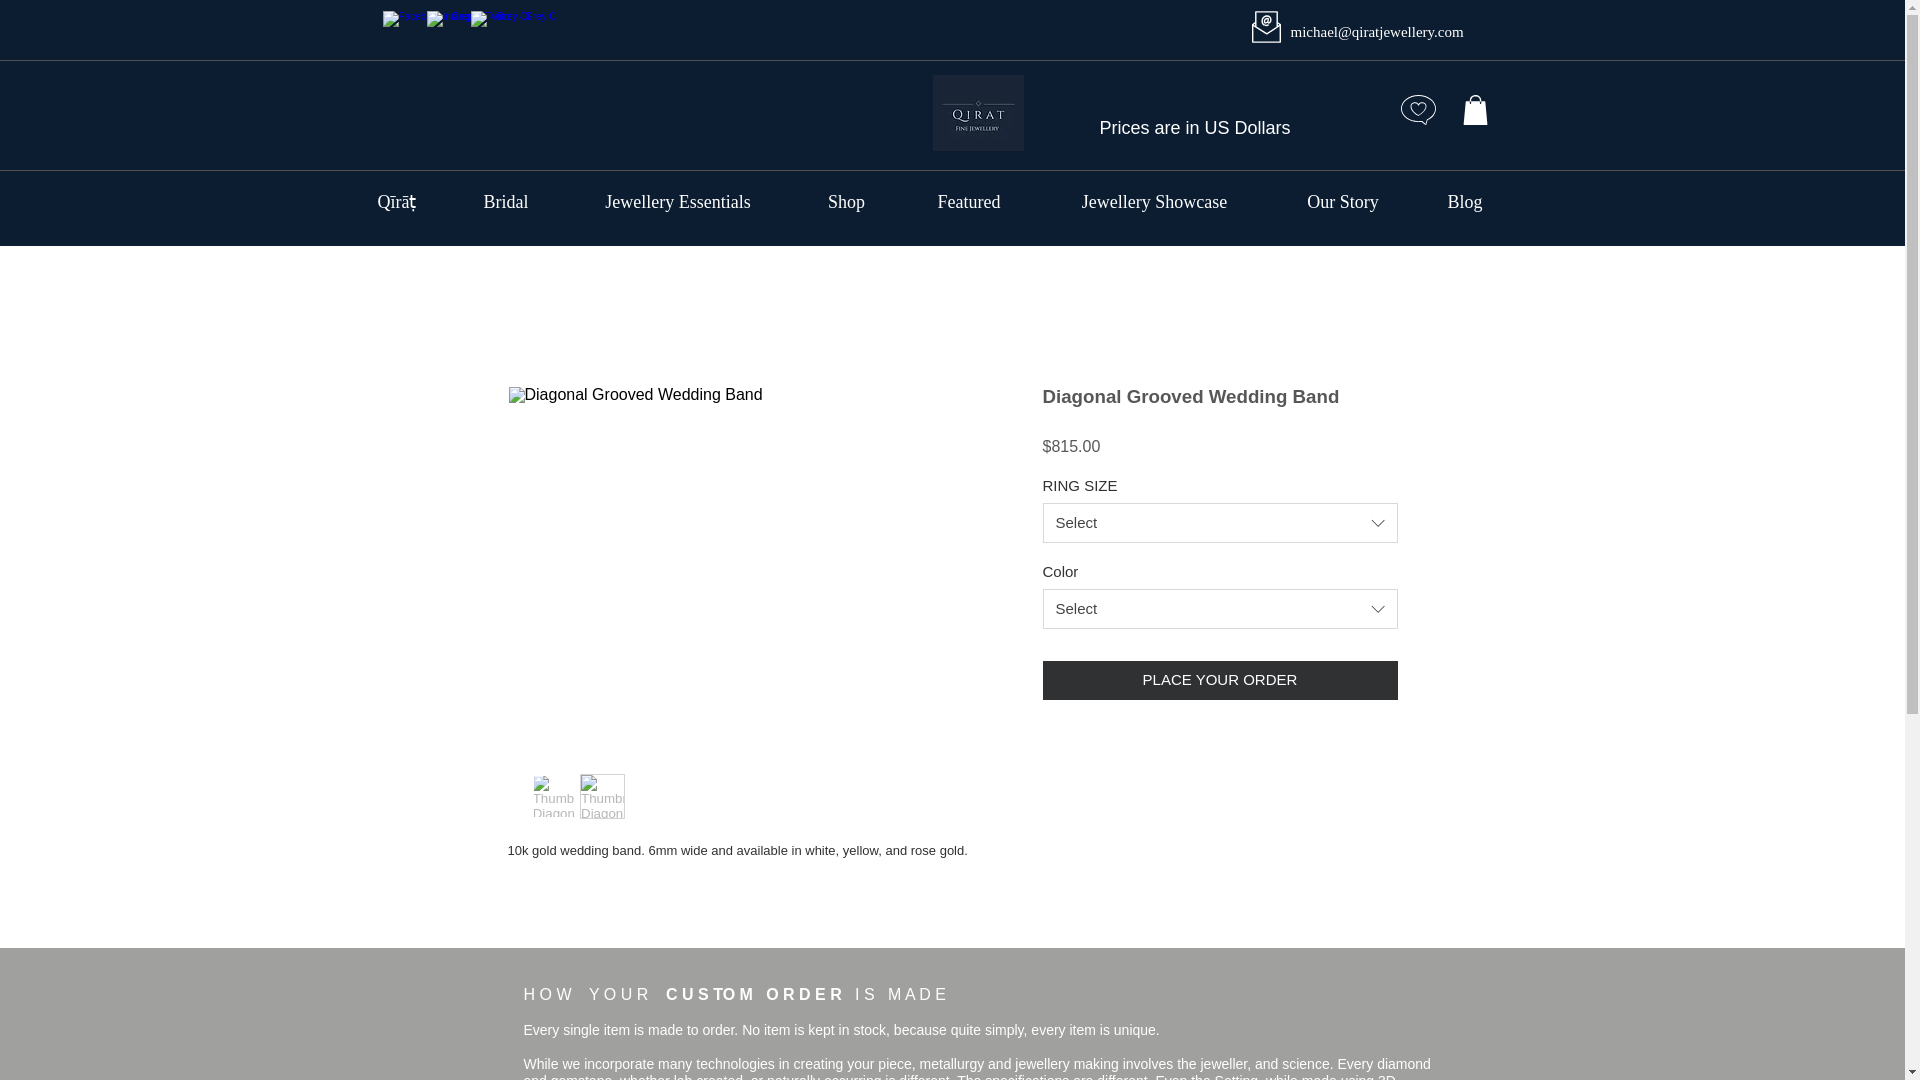 The image size is (1920, 1080). Describe the element at coordinates (1220, 608) in the screenshot. I see `Select` at that location.